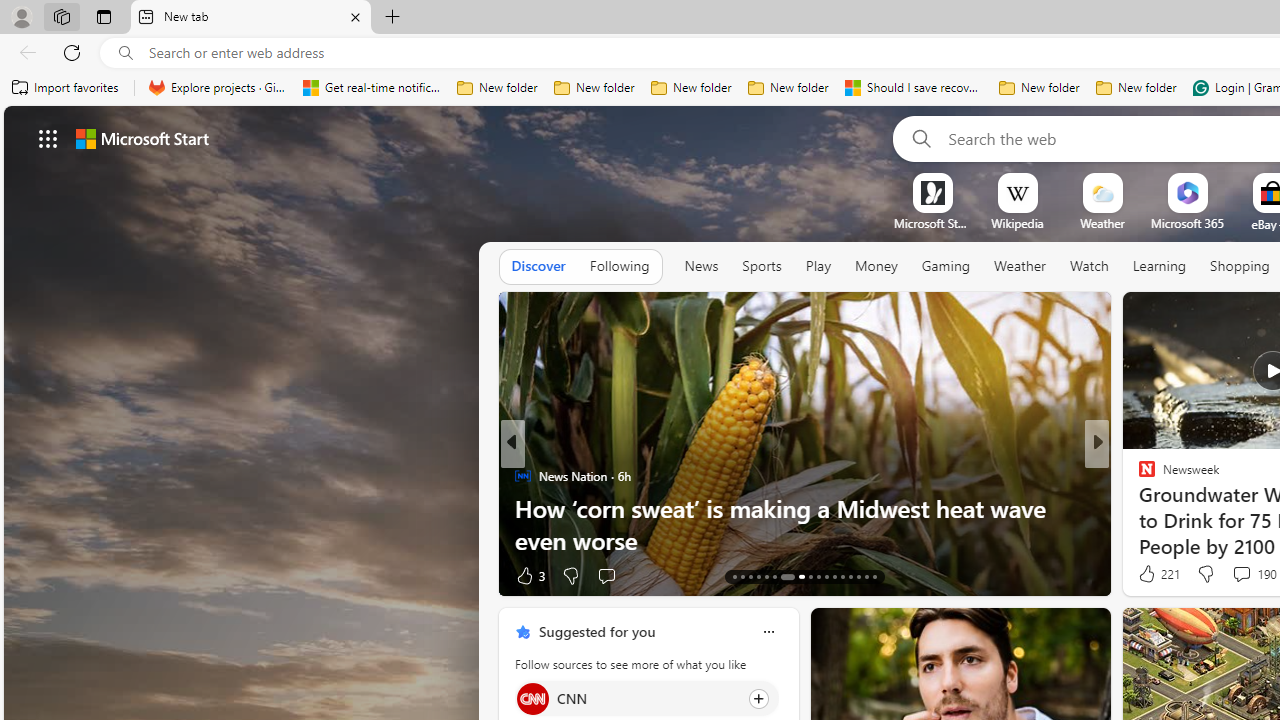 The height and width of the screenshot is (720, 1280). I want to click on More options, so click(768, 631).